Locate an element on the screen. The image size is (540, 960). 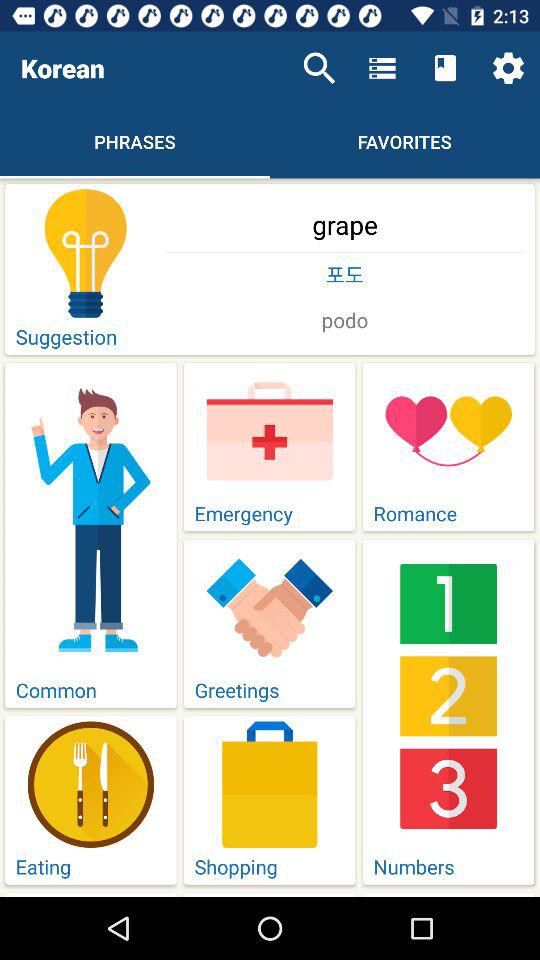
tap icon above the favorites icon is located at coordinates (444, 68).